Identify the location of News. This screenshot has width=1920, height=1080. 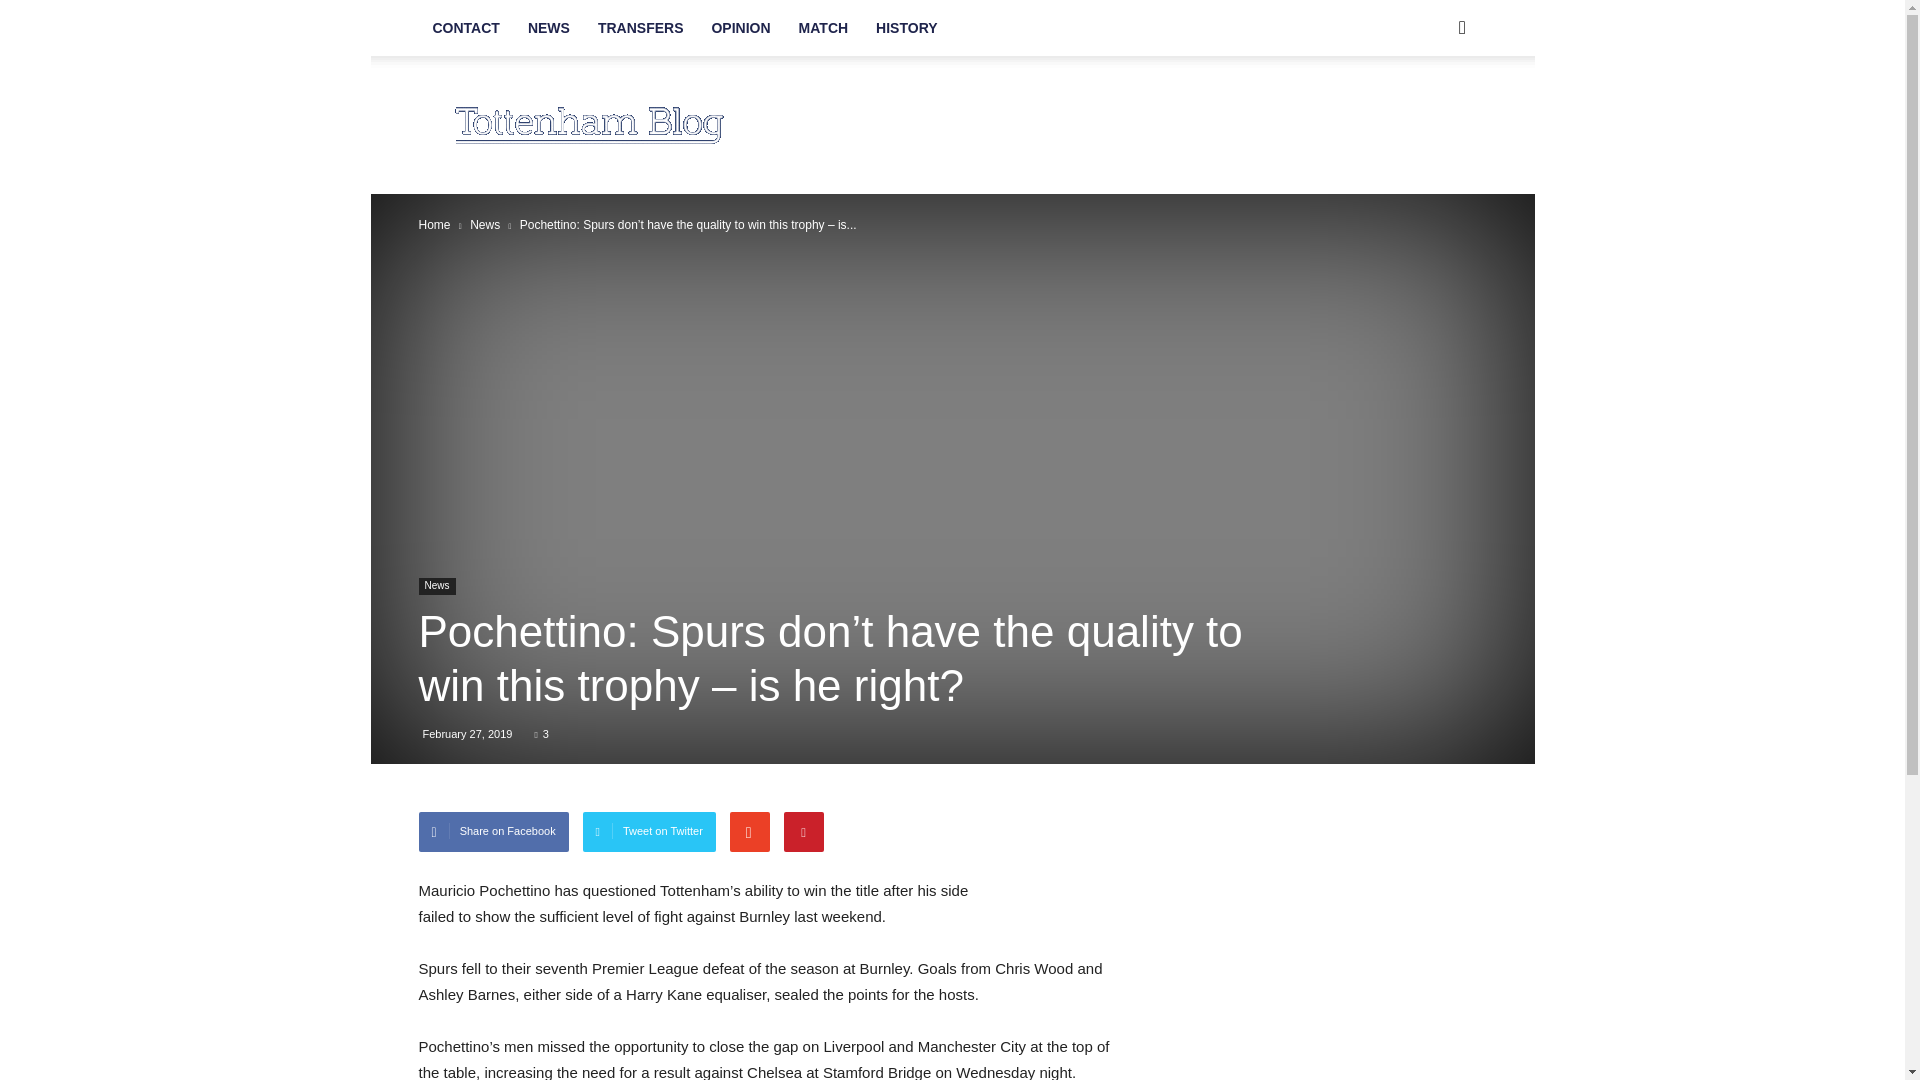
(436, 586).